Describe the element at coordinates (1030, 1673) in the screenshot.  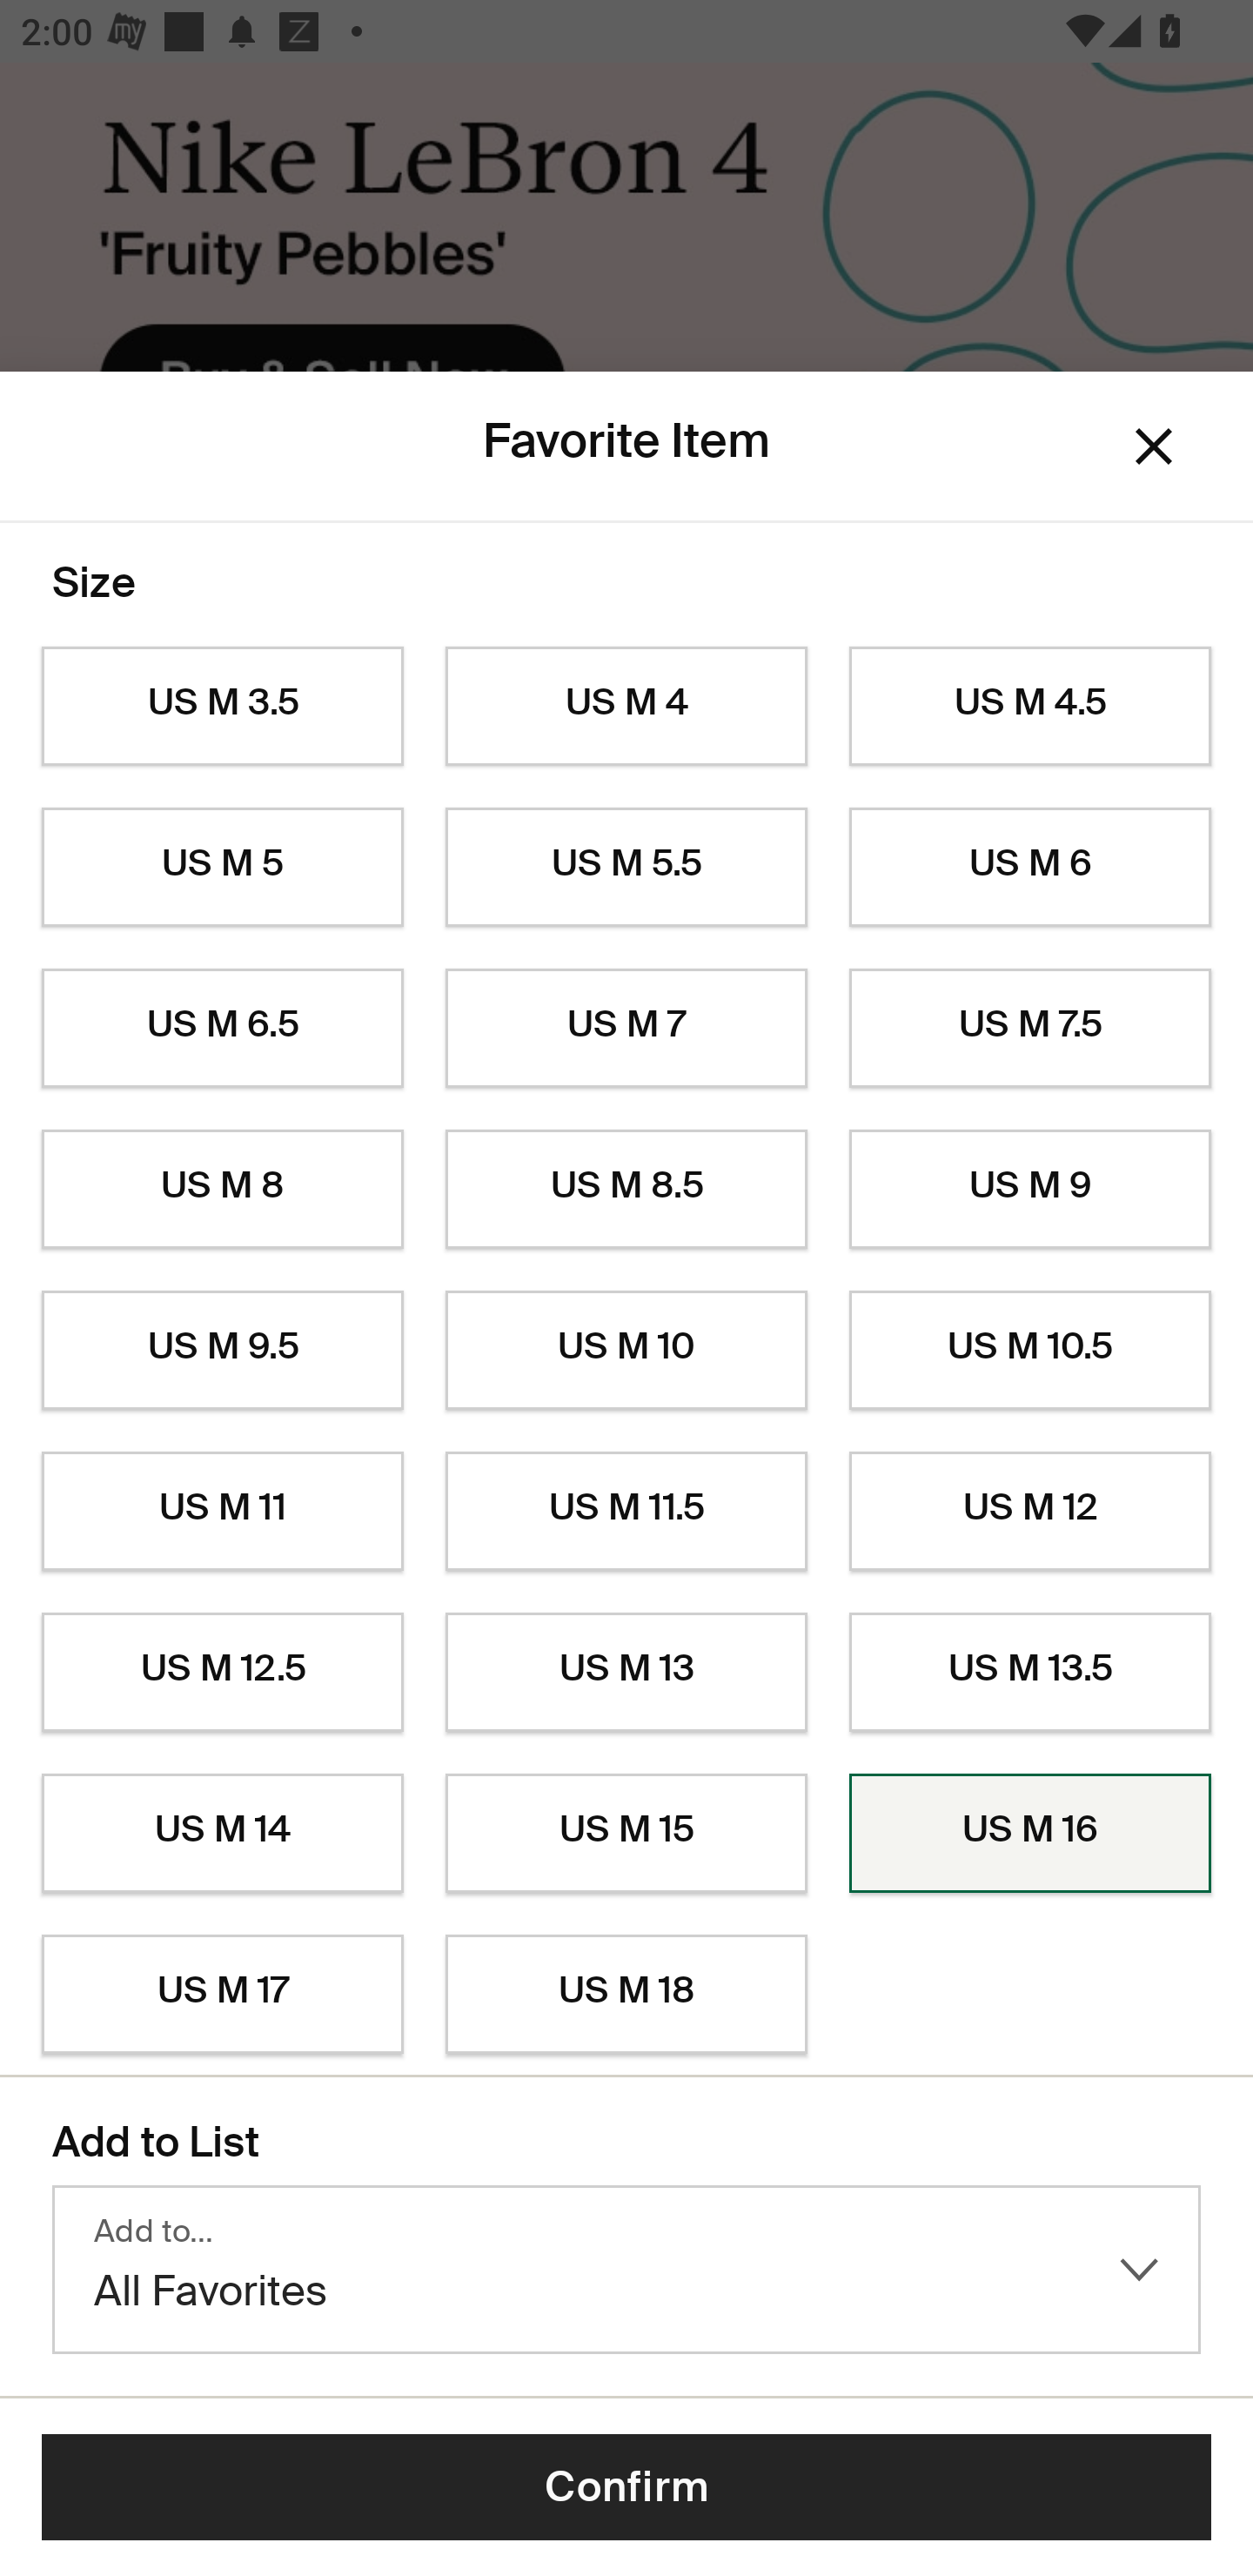
I see `US M 13.5` at that location.